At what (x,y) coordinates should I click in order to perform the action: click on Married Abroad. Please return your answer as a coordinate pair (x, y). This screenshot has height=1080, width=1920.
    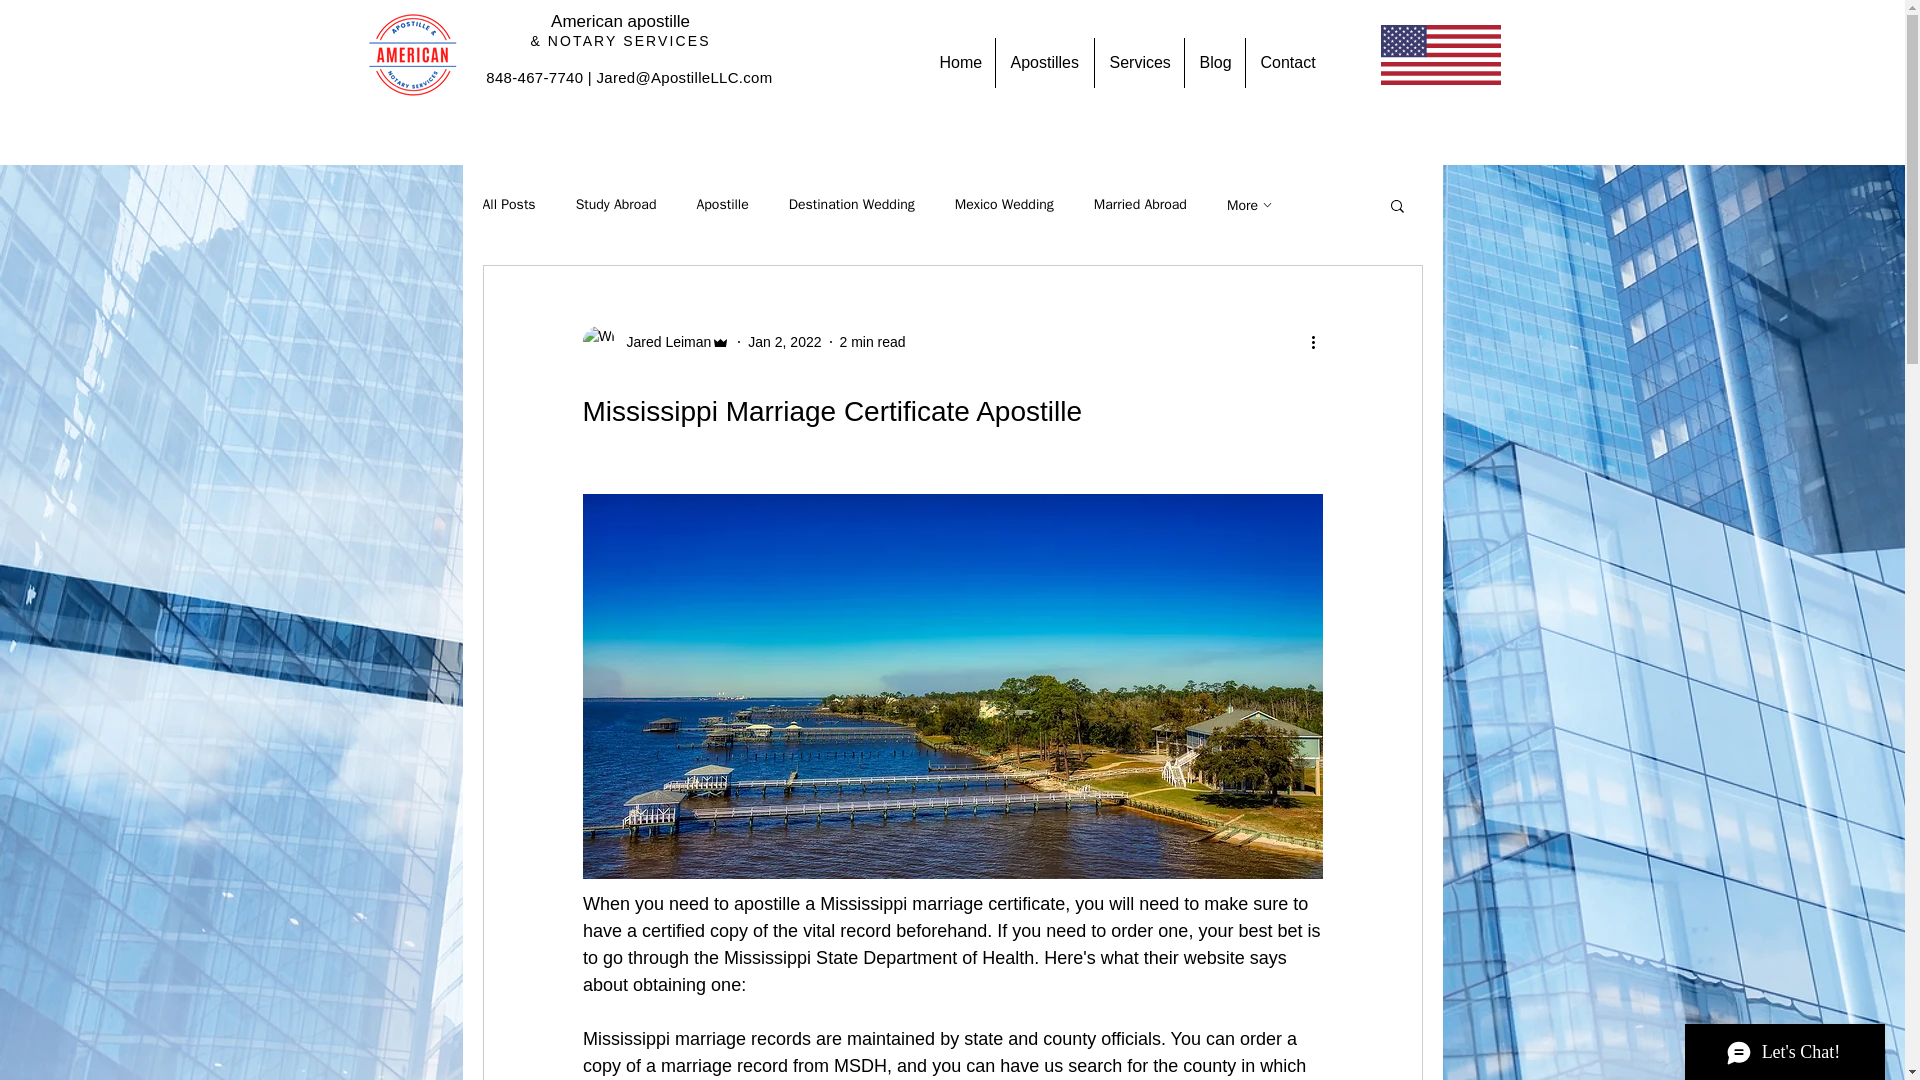
    Looking at the image, I should click on (1140, 204).